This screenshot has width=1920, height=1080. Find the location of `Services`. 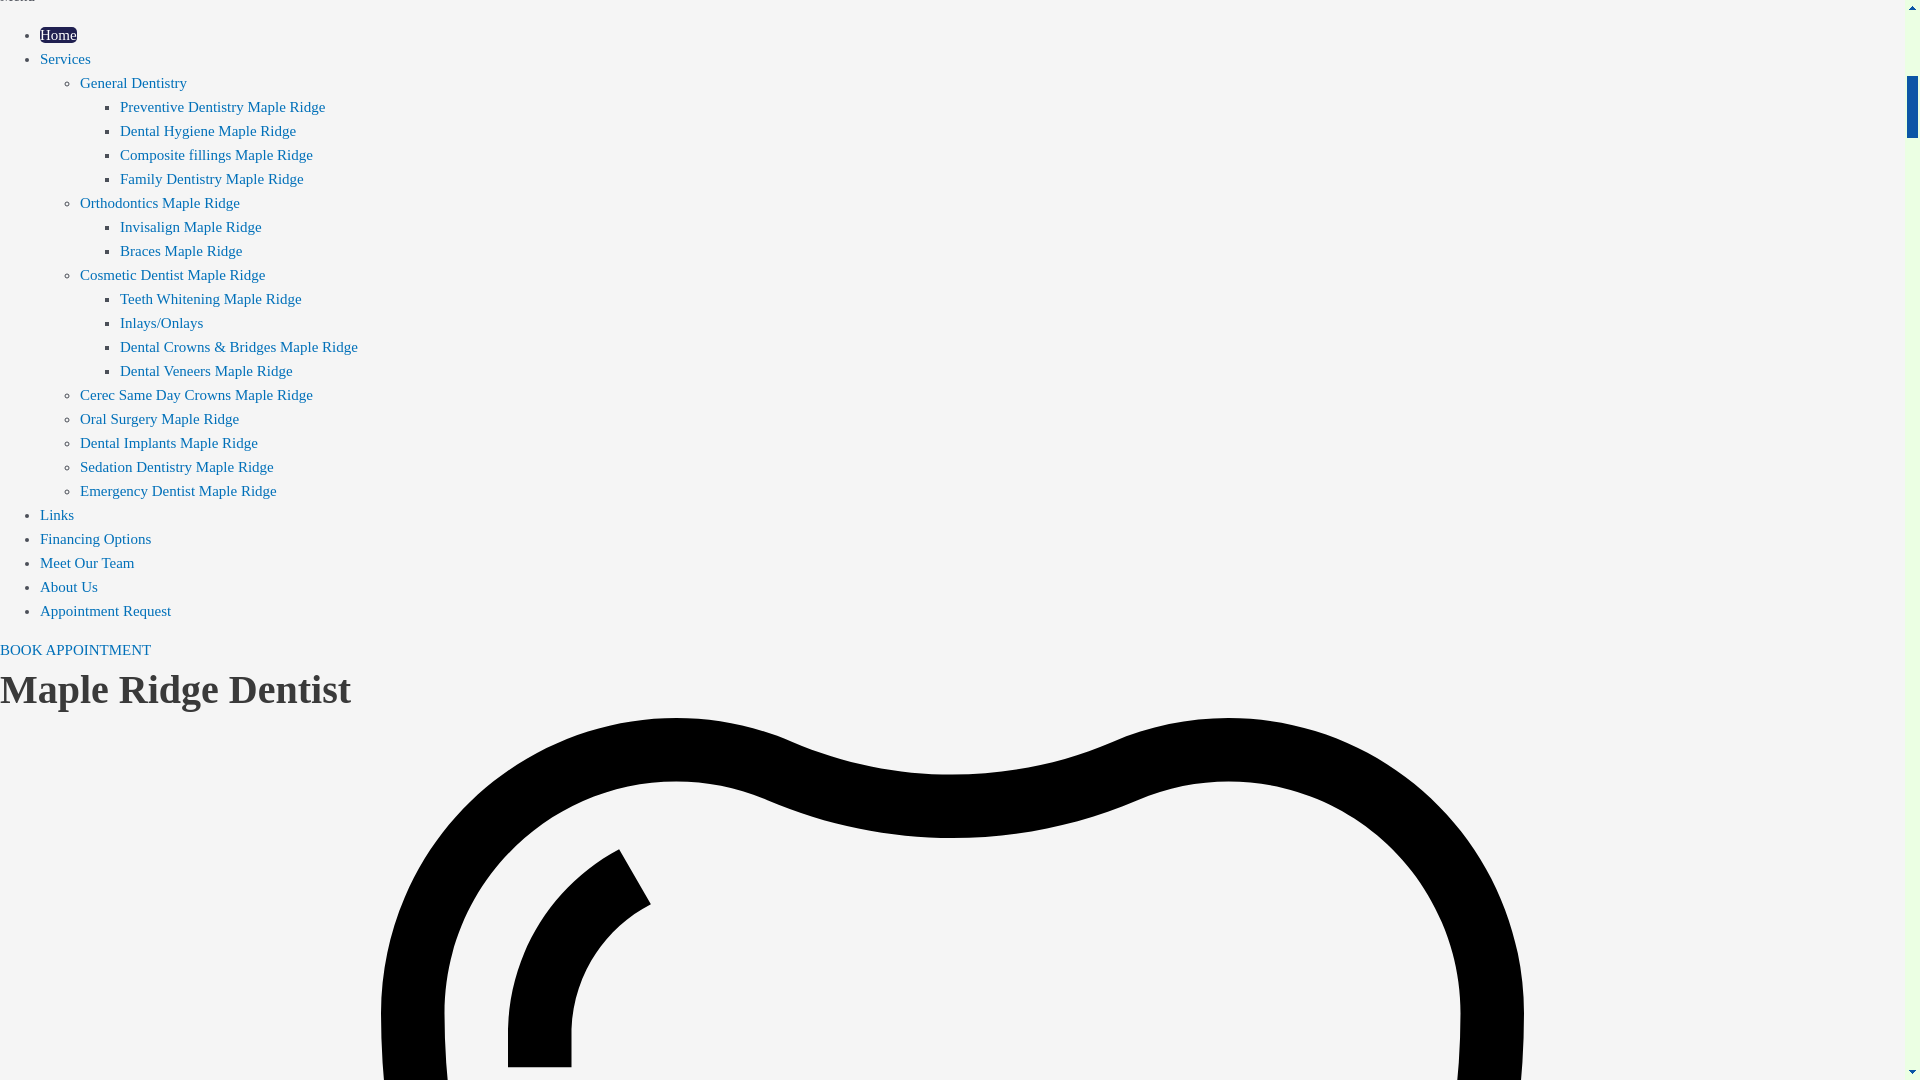

Services is located at coordinates (65, 58).